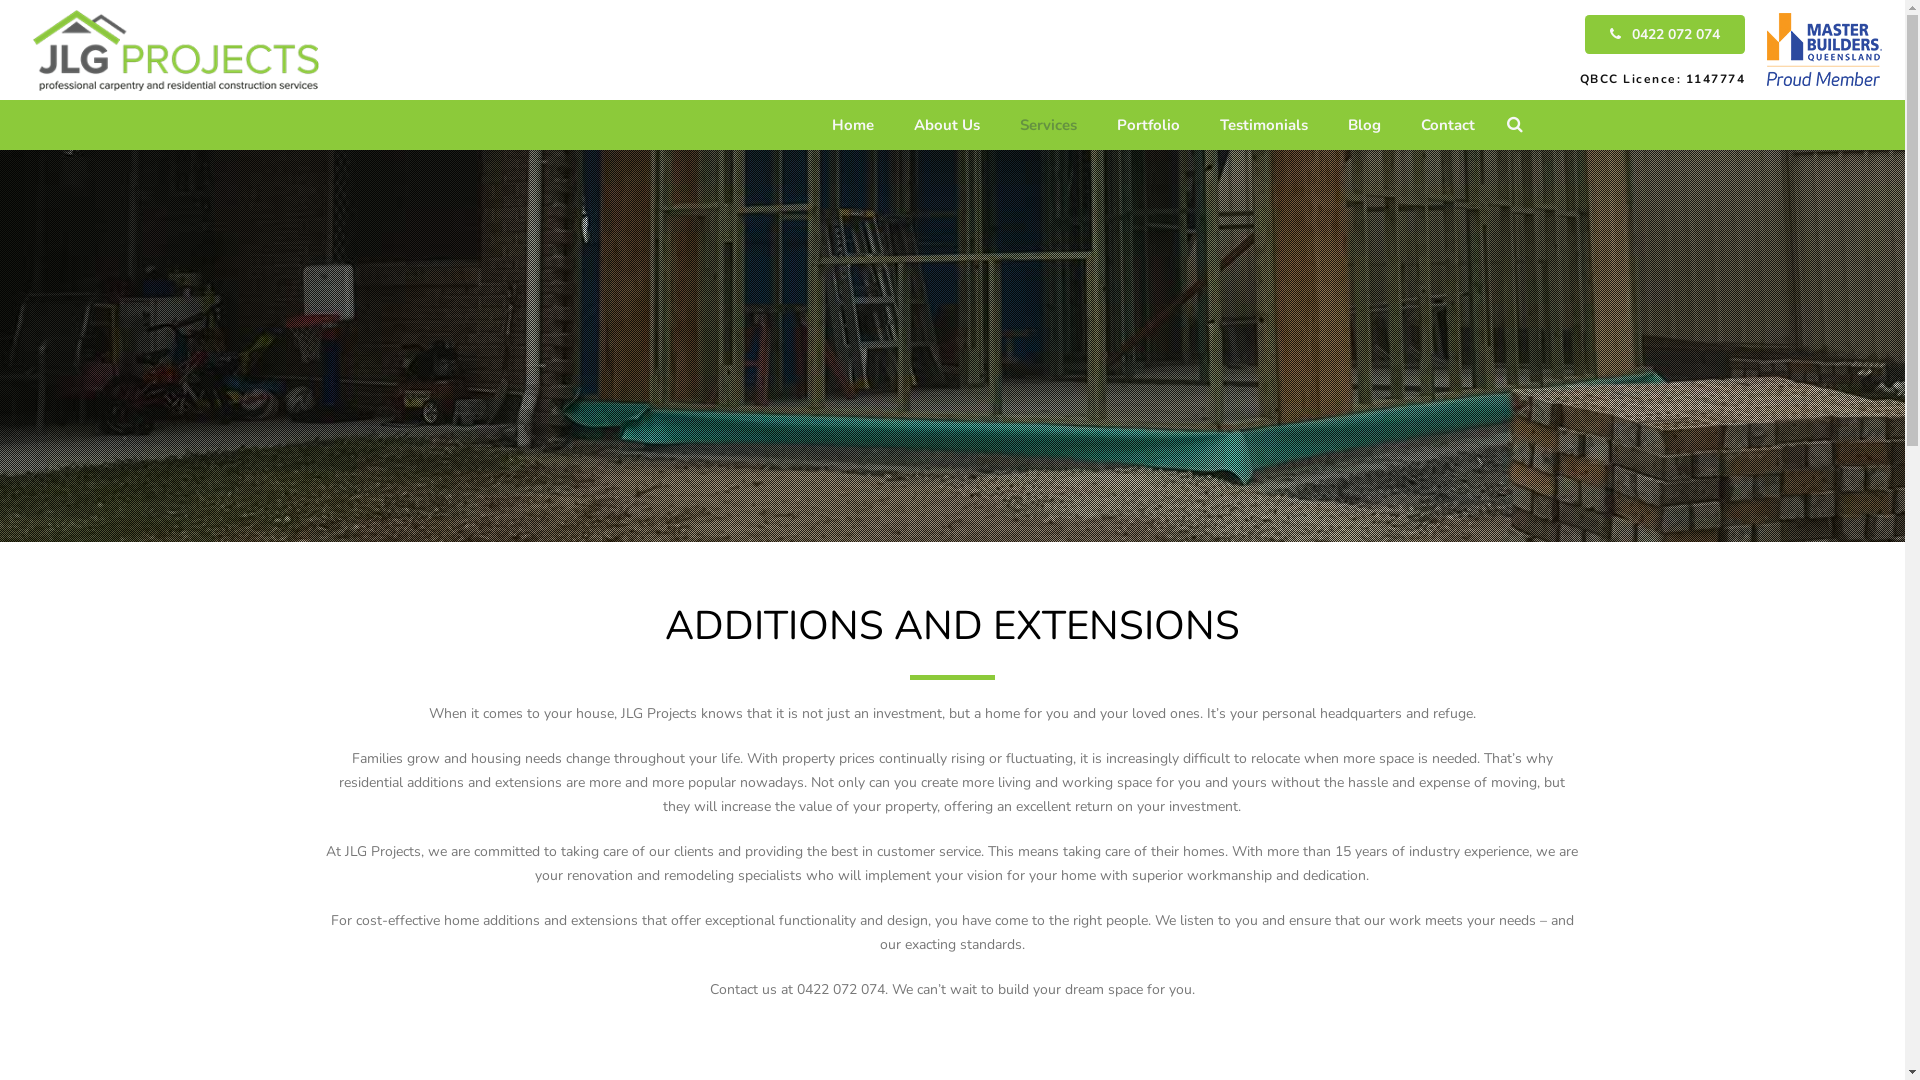  Describe the element at coordinates (1048, 124) in the screenshot. I see `Services` at that location.